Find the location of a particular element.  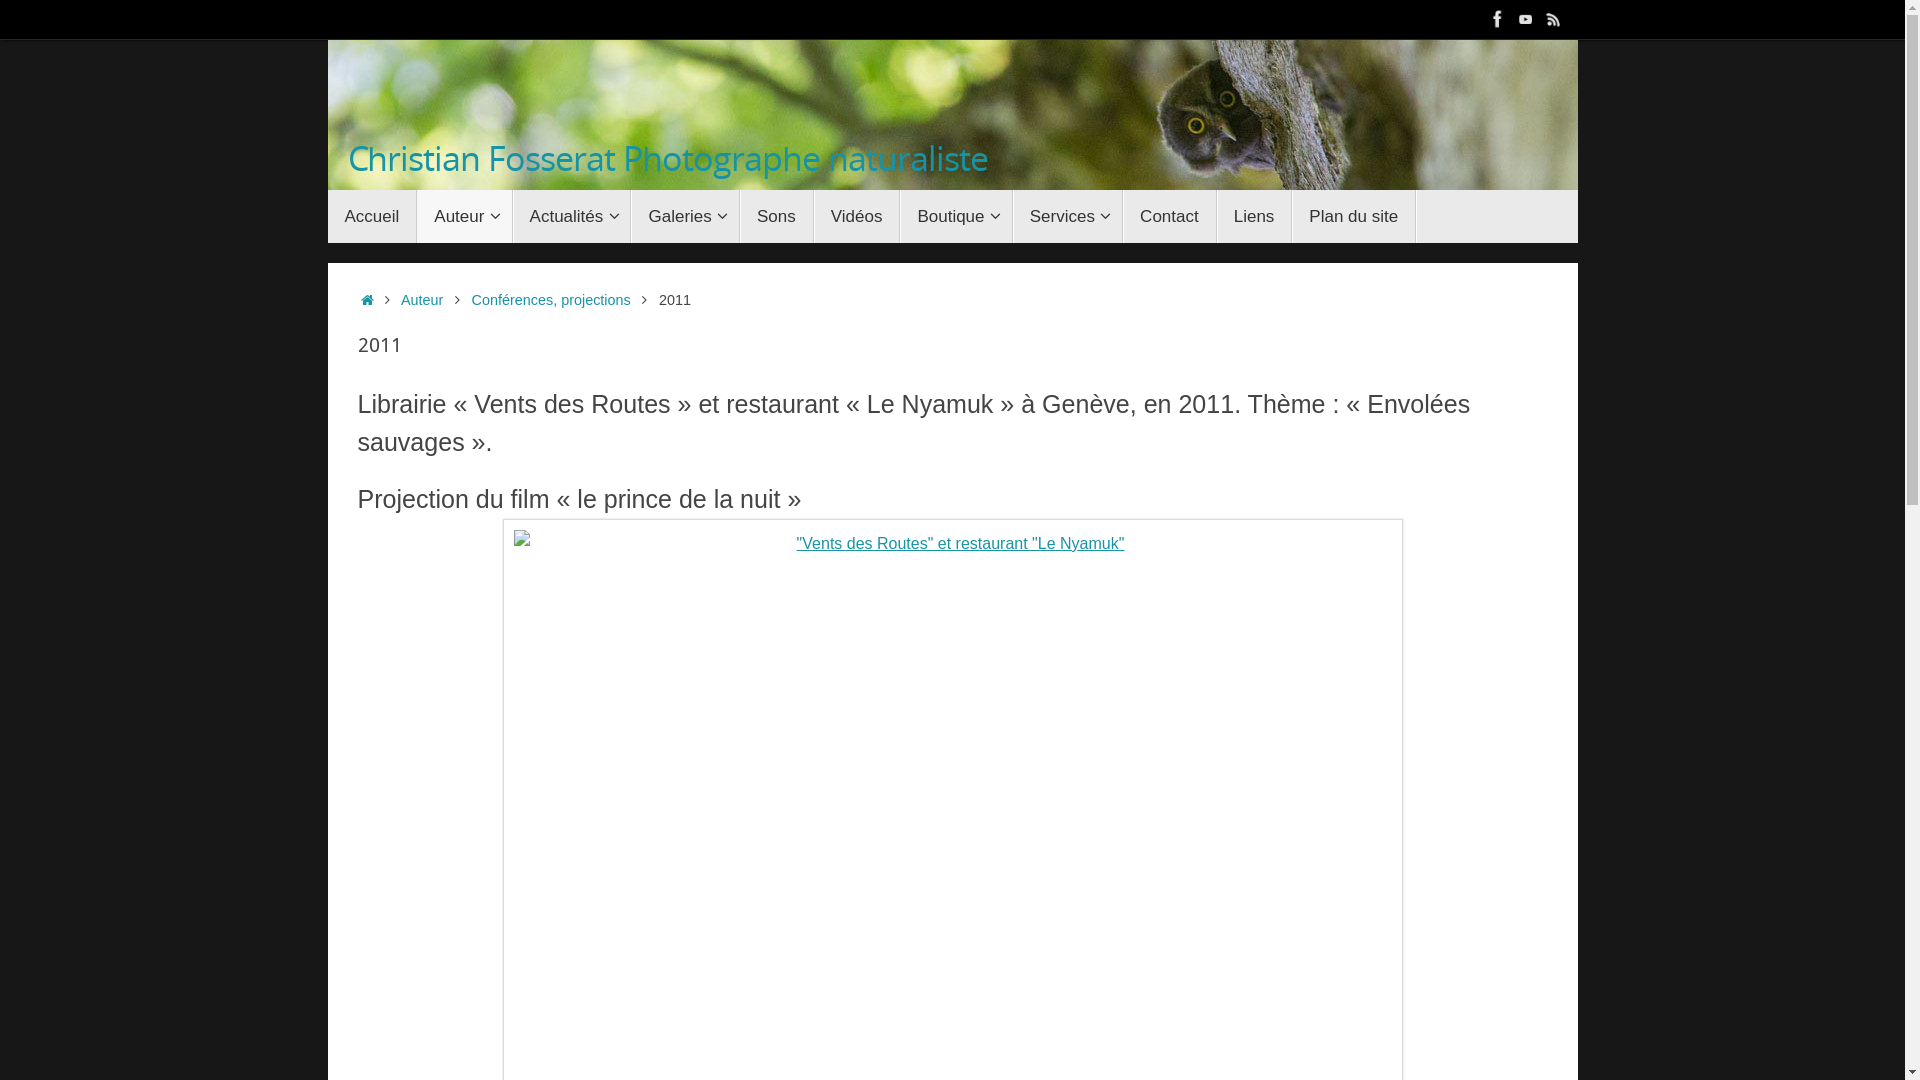

RSS is located at coordinates (1554, 19).